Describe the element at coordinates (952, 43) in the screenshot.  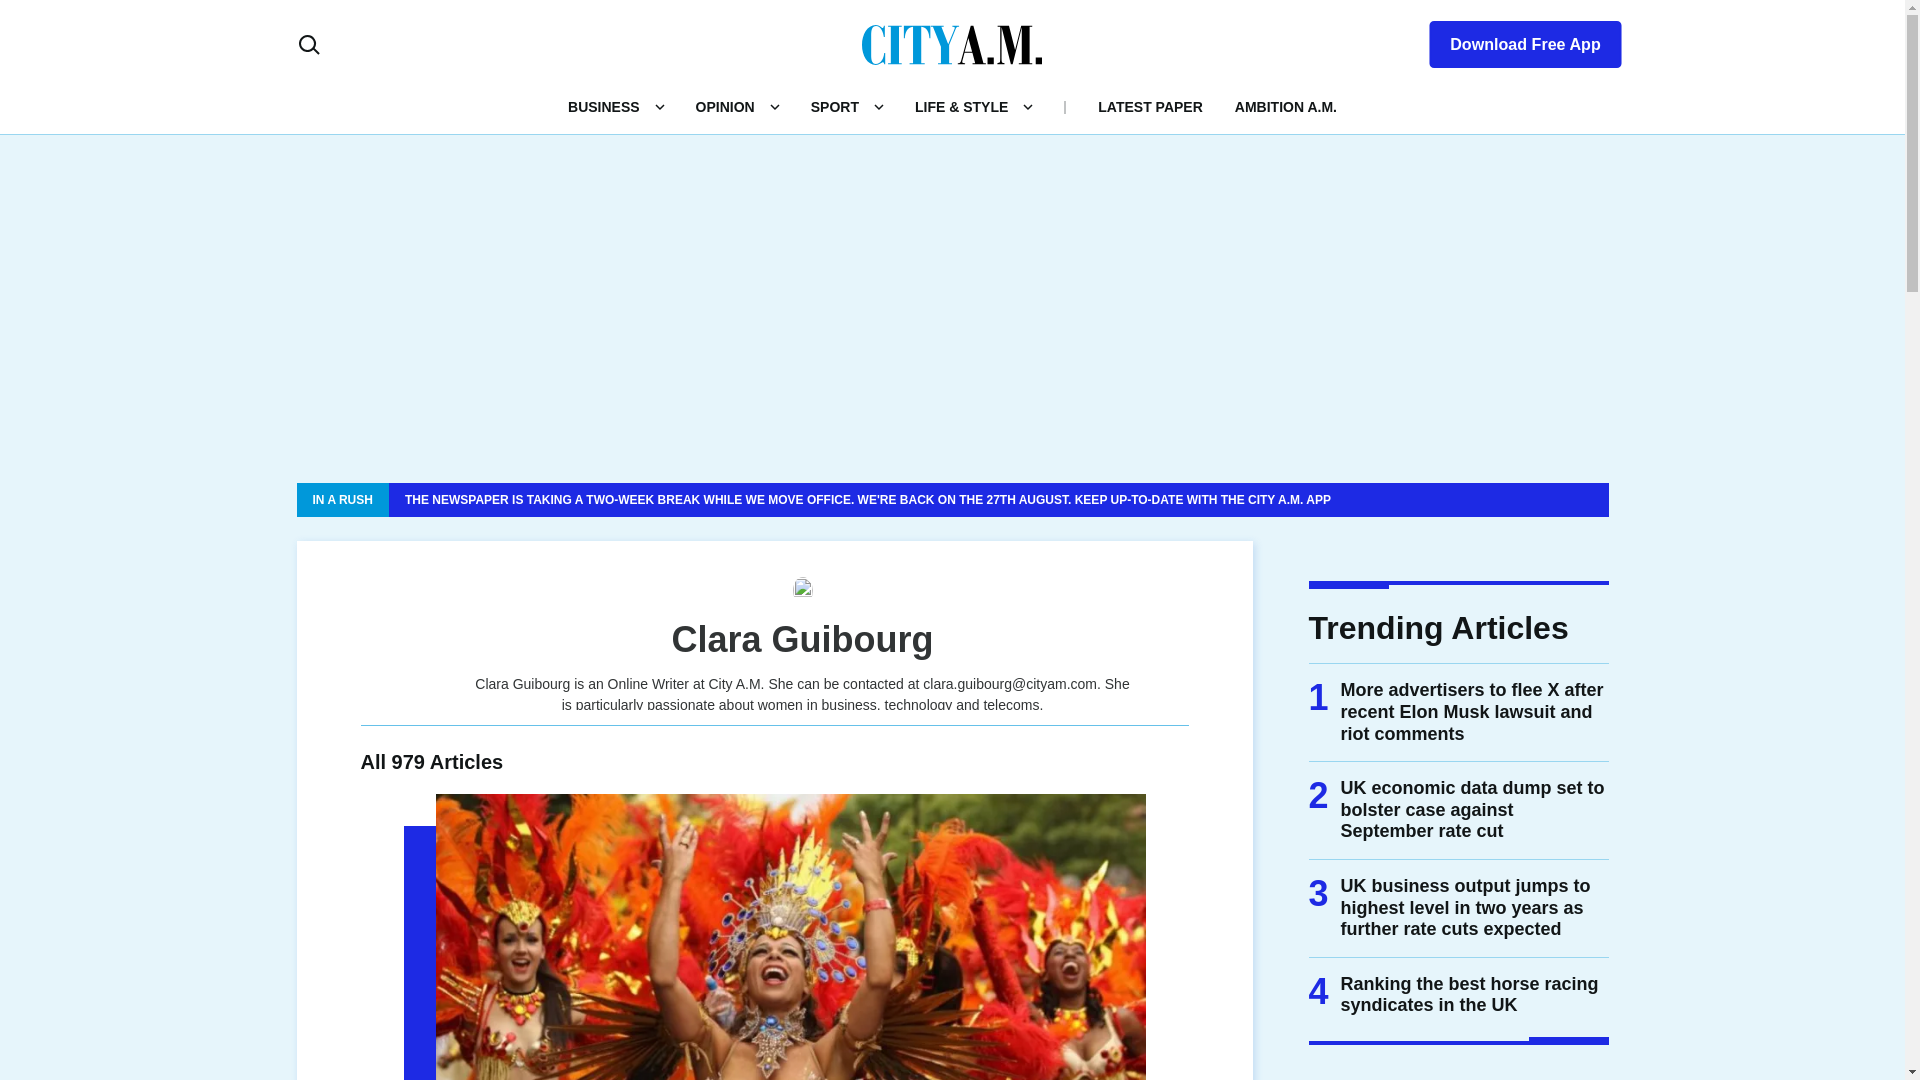
I see `CityAM` at that location.